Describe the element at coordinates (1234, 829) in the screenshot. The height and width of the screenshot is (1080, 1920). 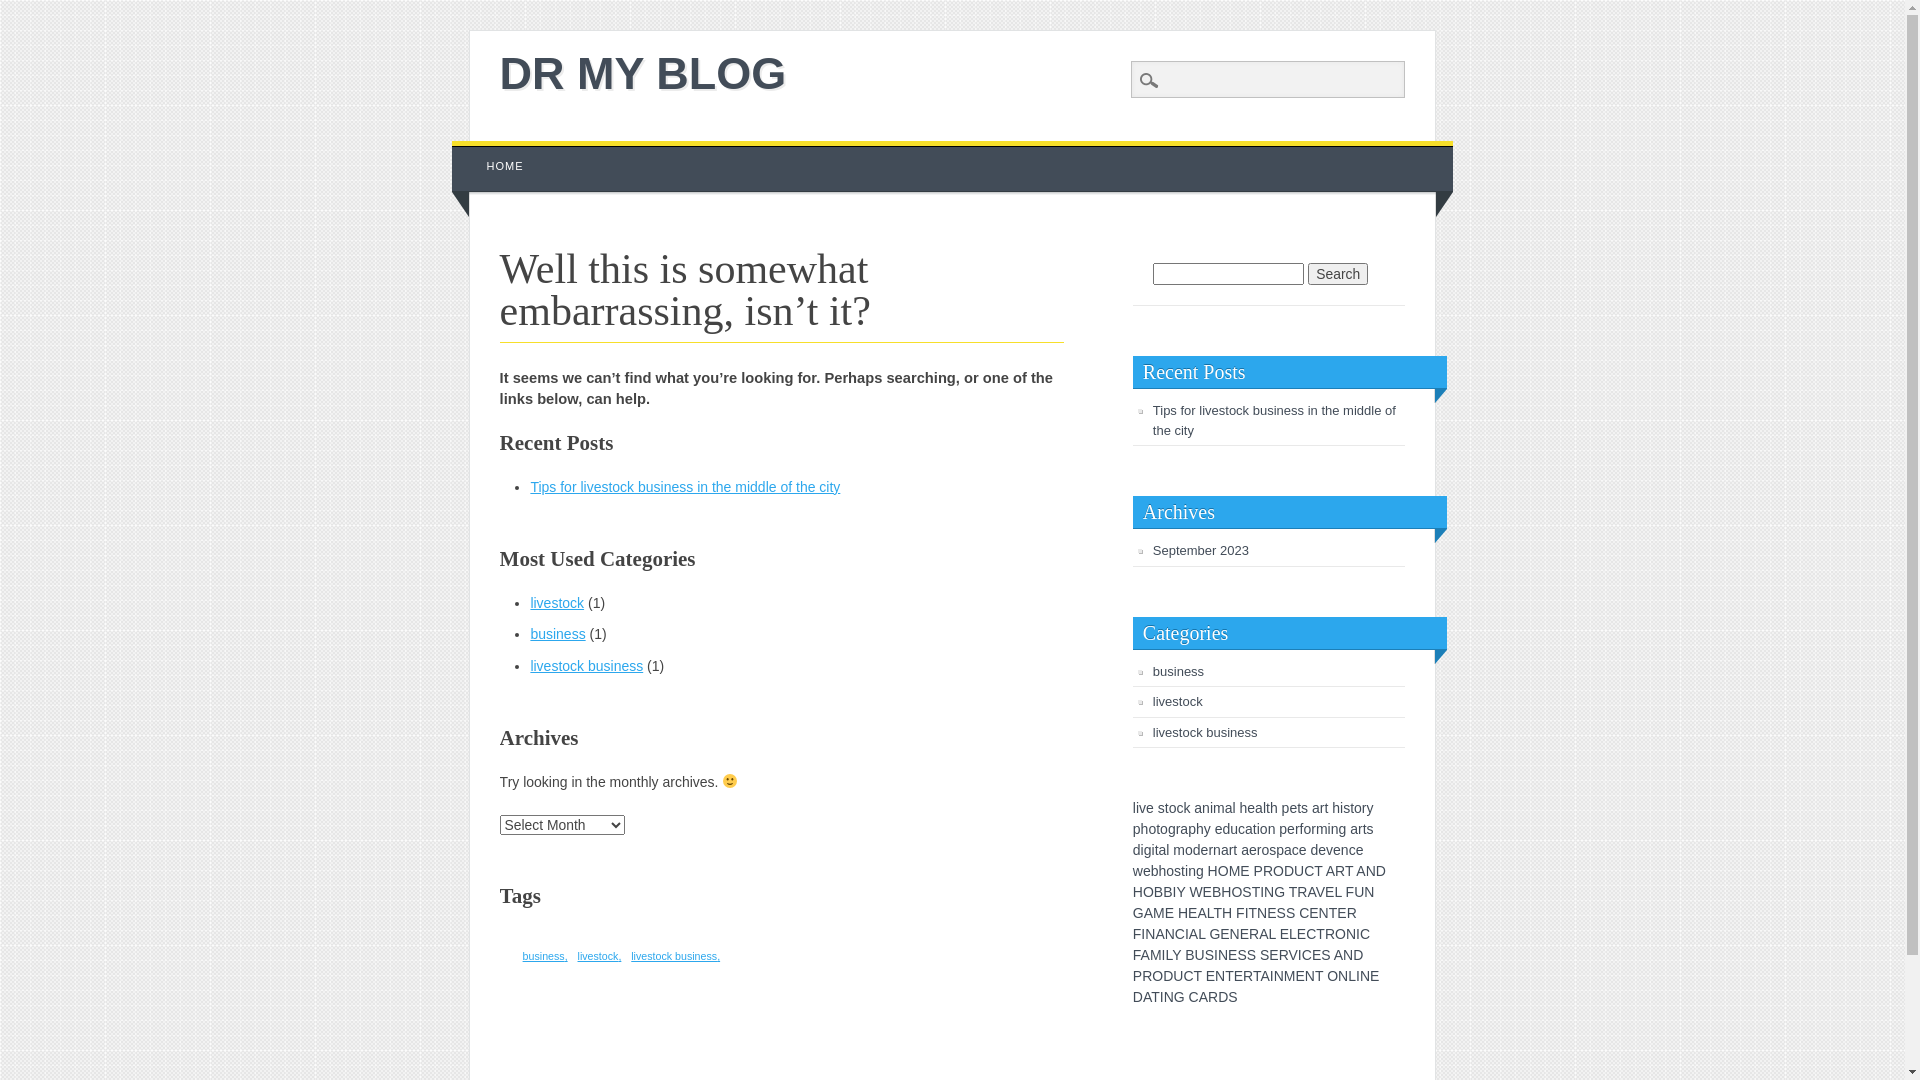
I see `u` at that location.